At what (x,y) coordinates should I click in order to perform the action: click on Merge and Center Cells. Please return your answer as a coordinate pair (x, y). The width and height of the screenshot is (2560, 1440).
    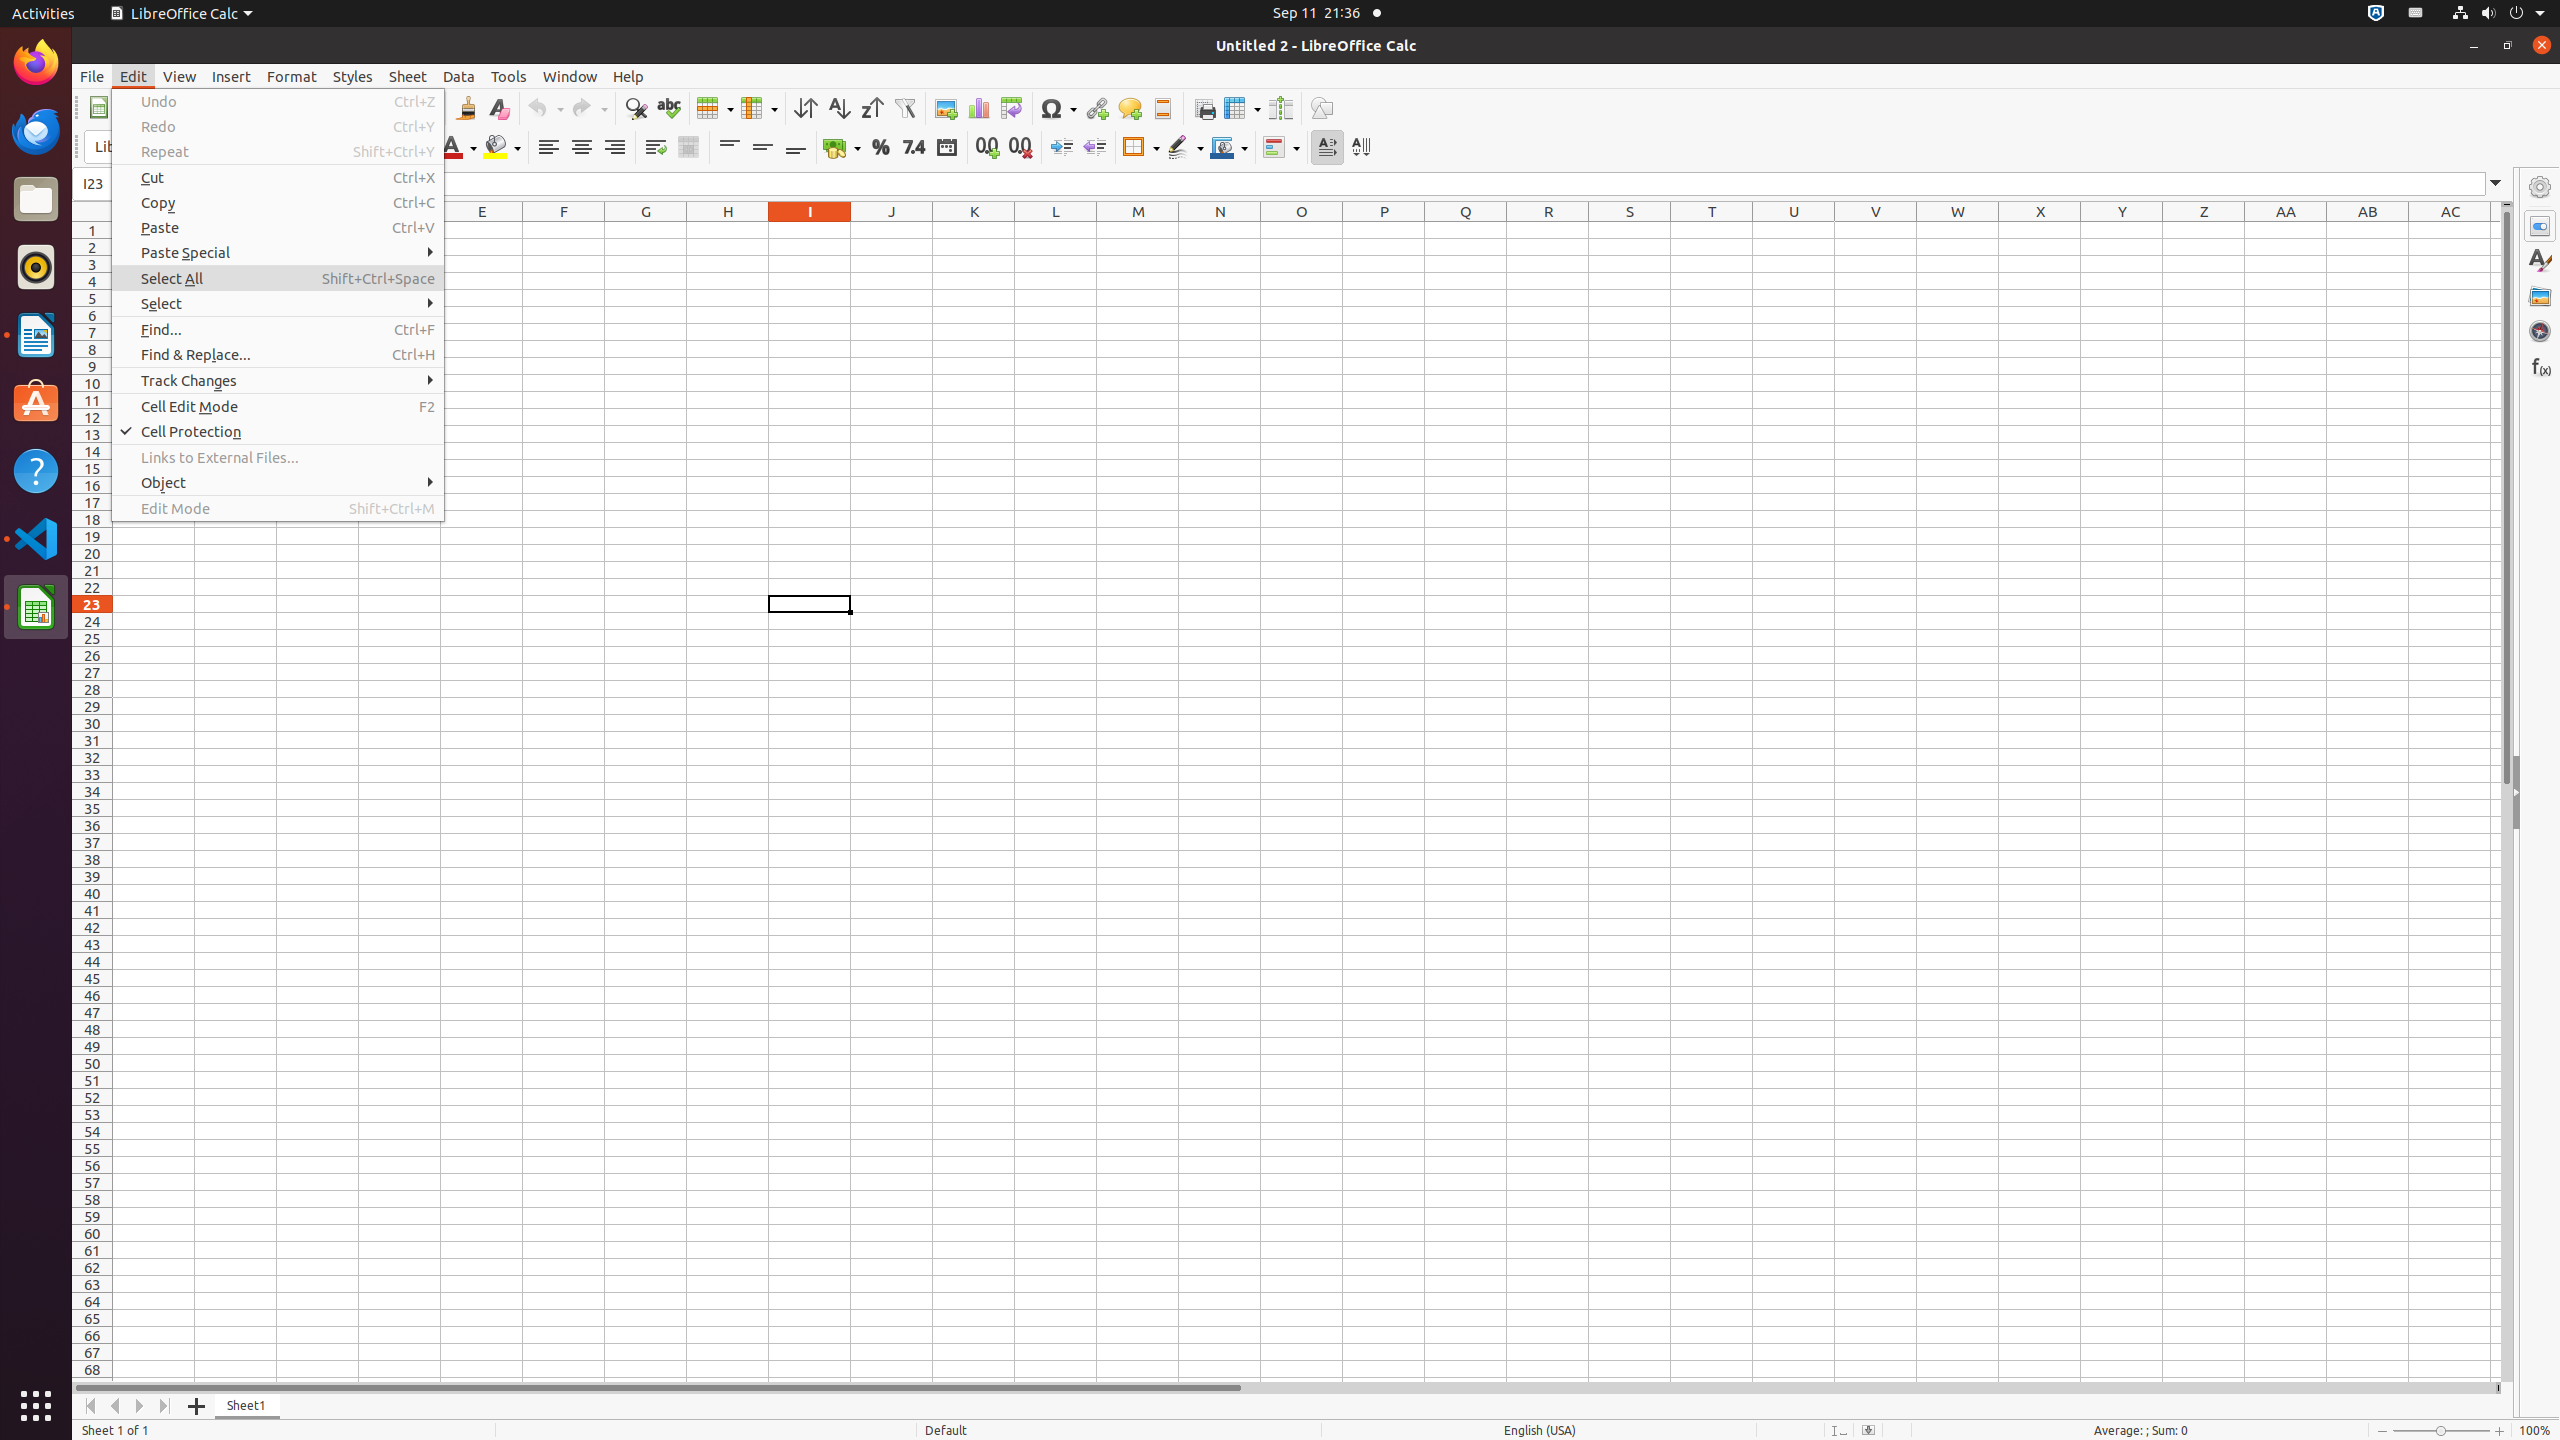
    Looking at the image, I should click on (688, 148).